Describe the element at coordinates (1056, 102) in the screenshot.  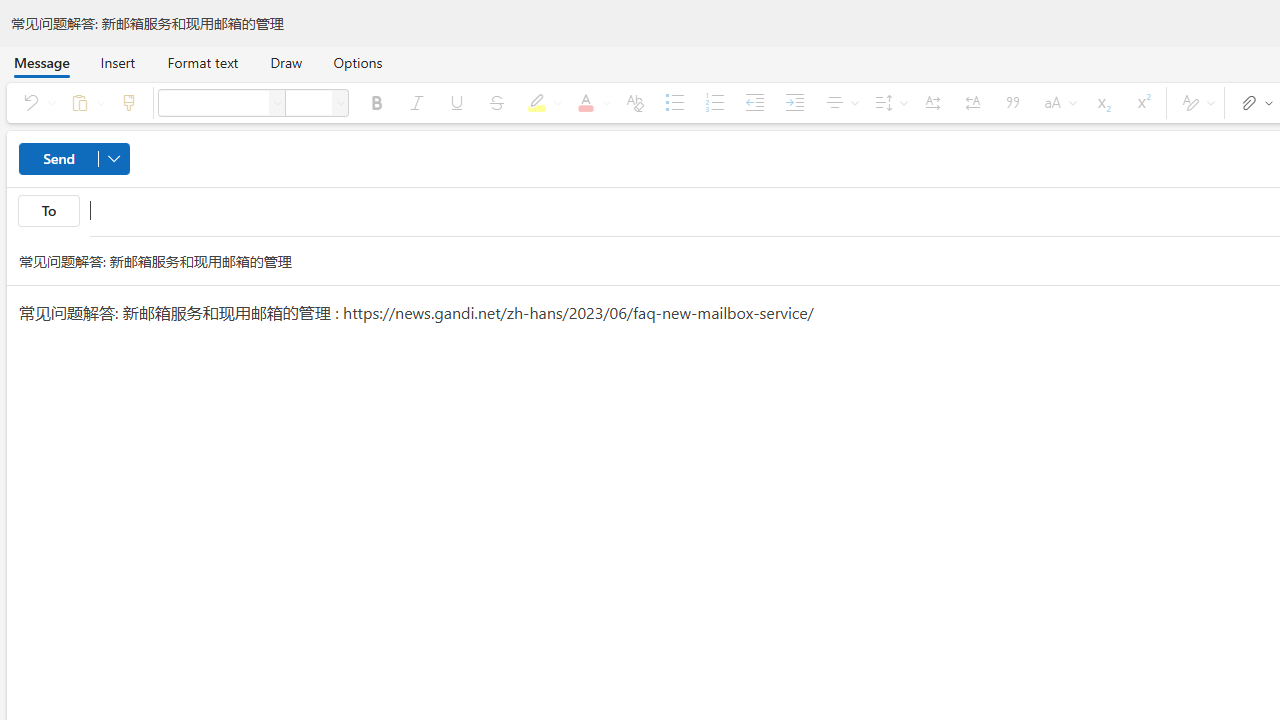
I see `Change case` at that location.